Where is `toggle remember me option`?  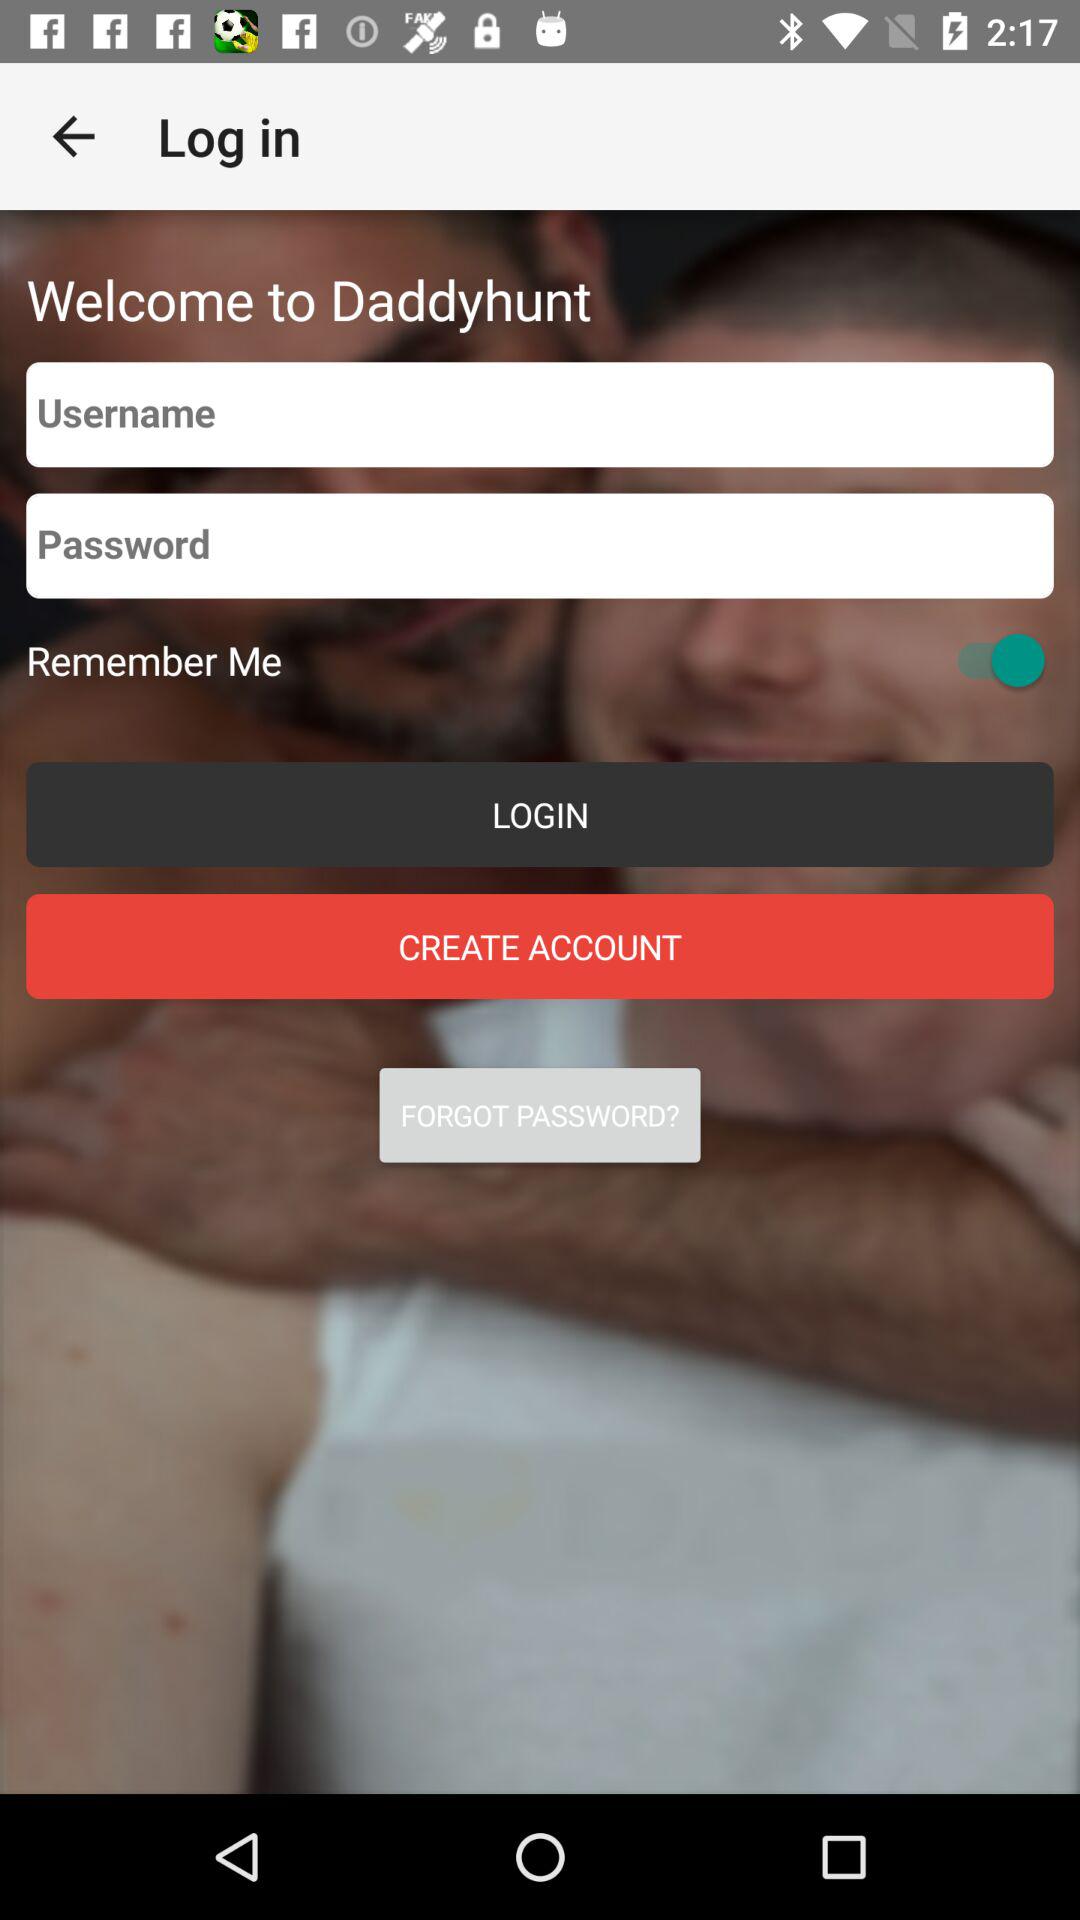
toggle remember me option is located at coordinates (991, 660).